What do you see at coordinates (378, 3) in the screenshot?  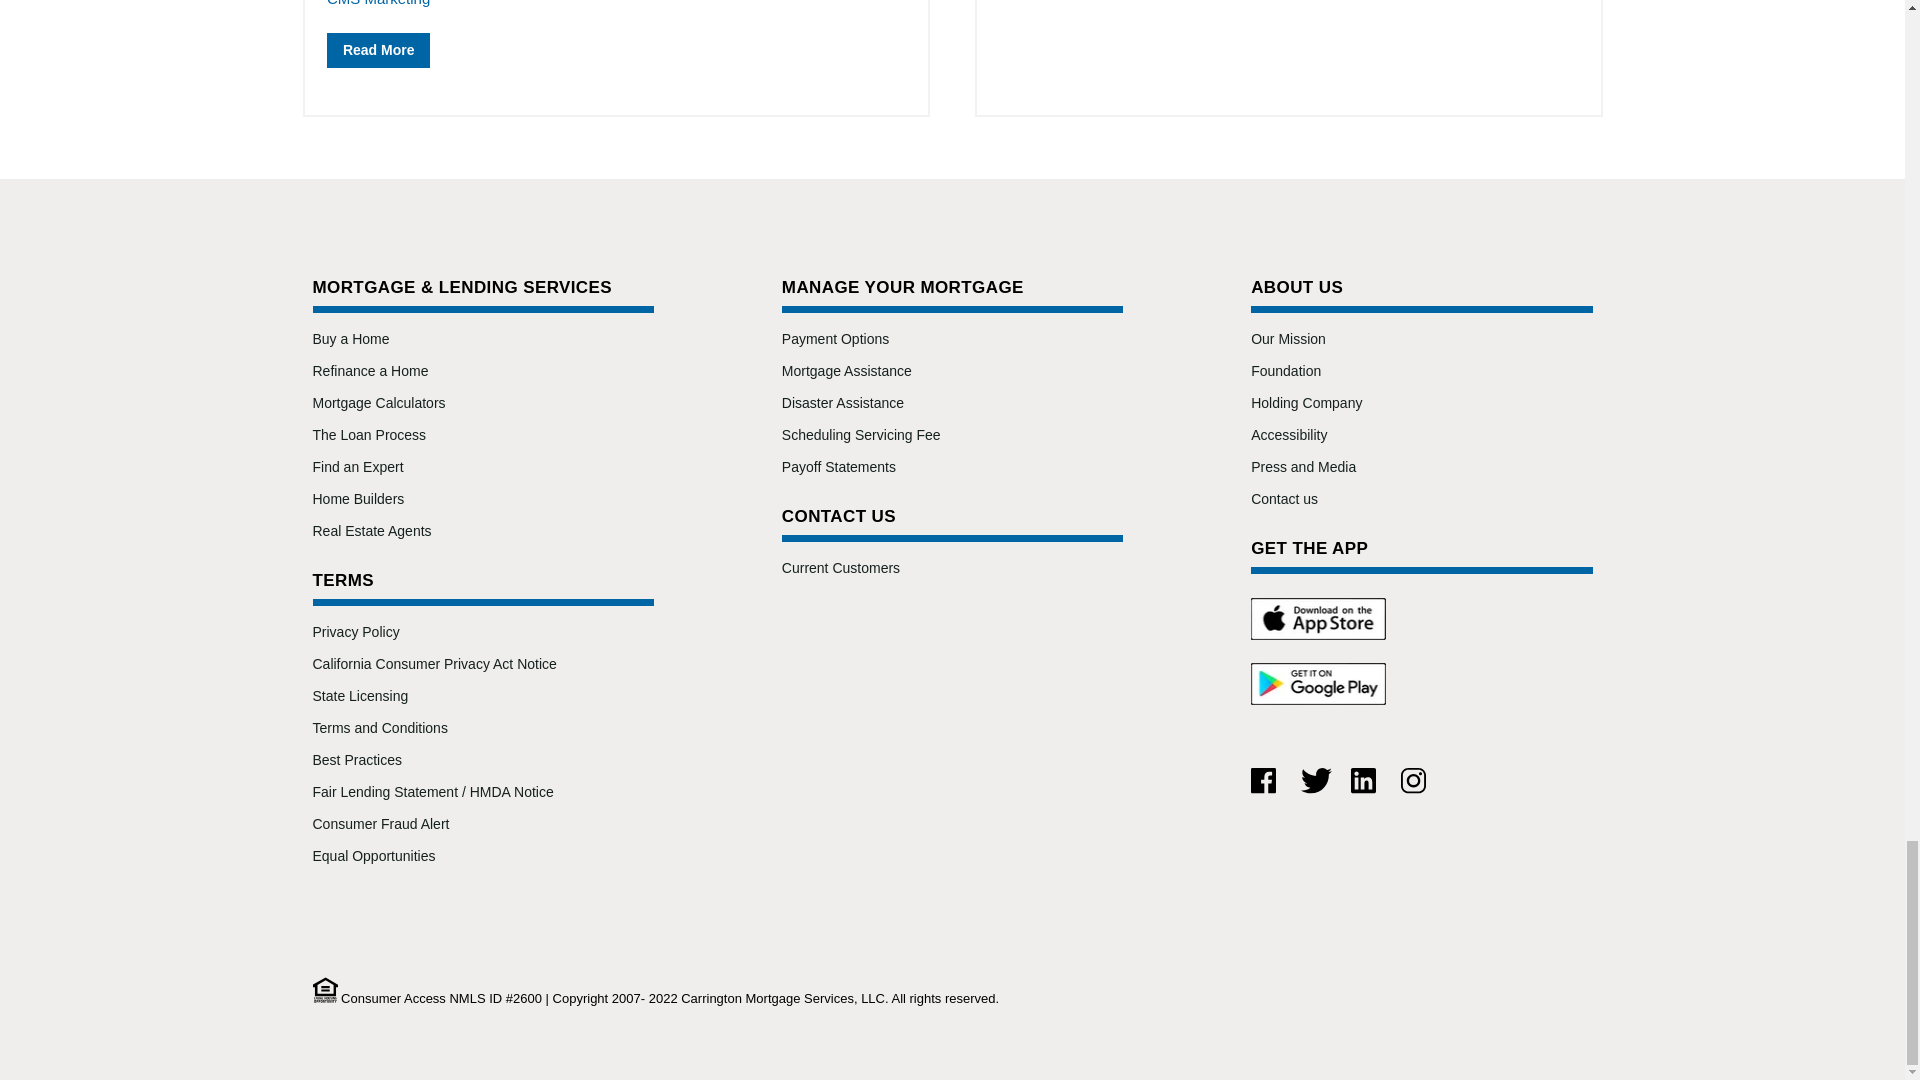 I see `CMS Marketing` at bounding box center [378, 3].